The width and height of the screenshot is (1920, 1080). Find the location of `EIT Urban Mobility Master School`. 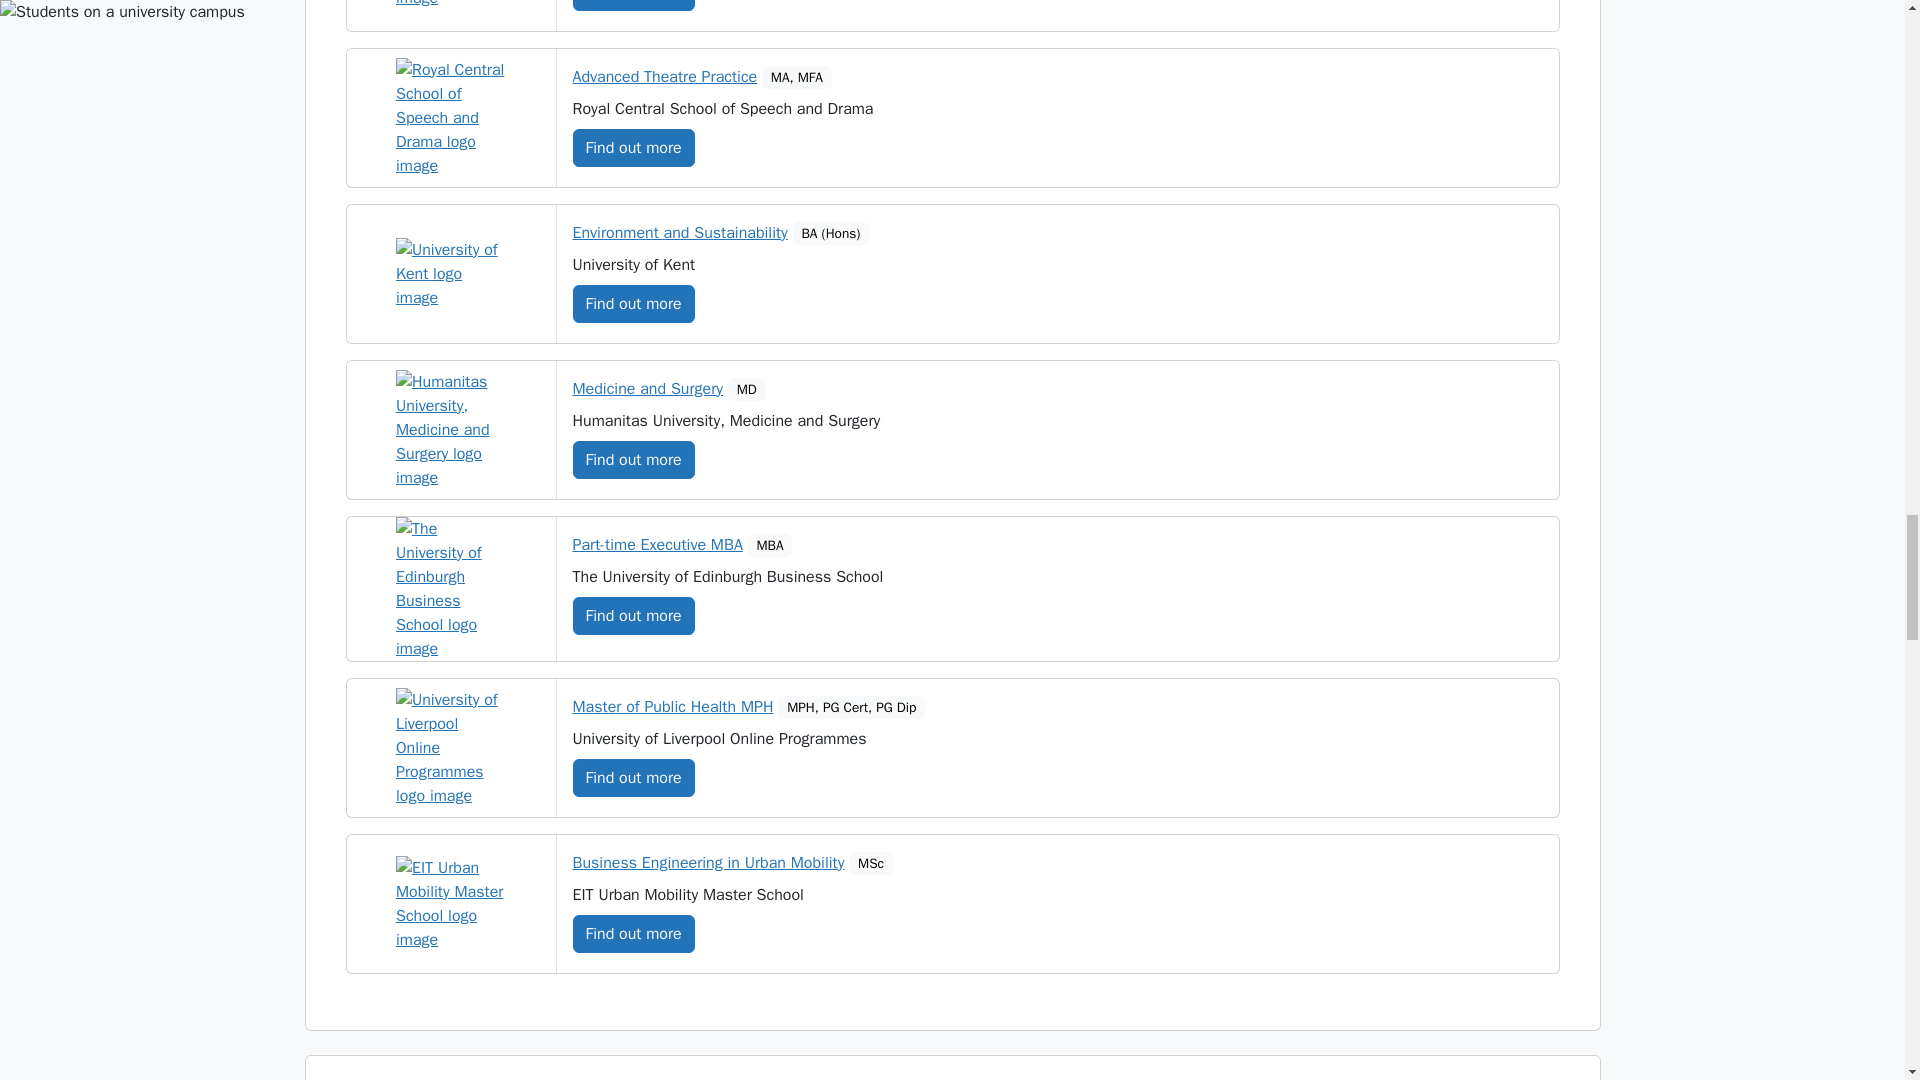

EIT Urban Mobility Master School is located at coordinates (450, 904).